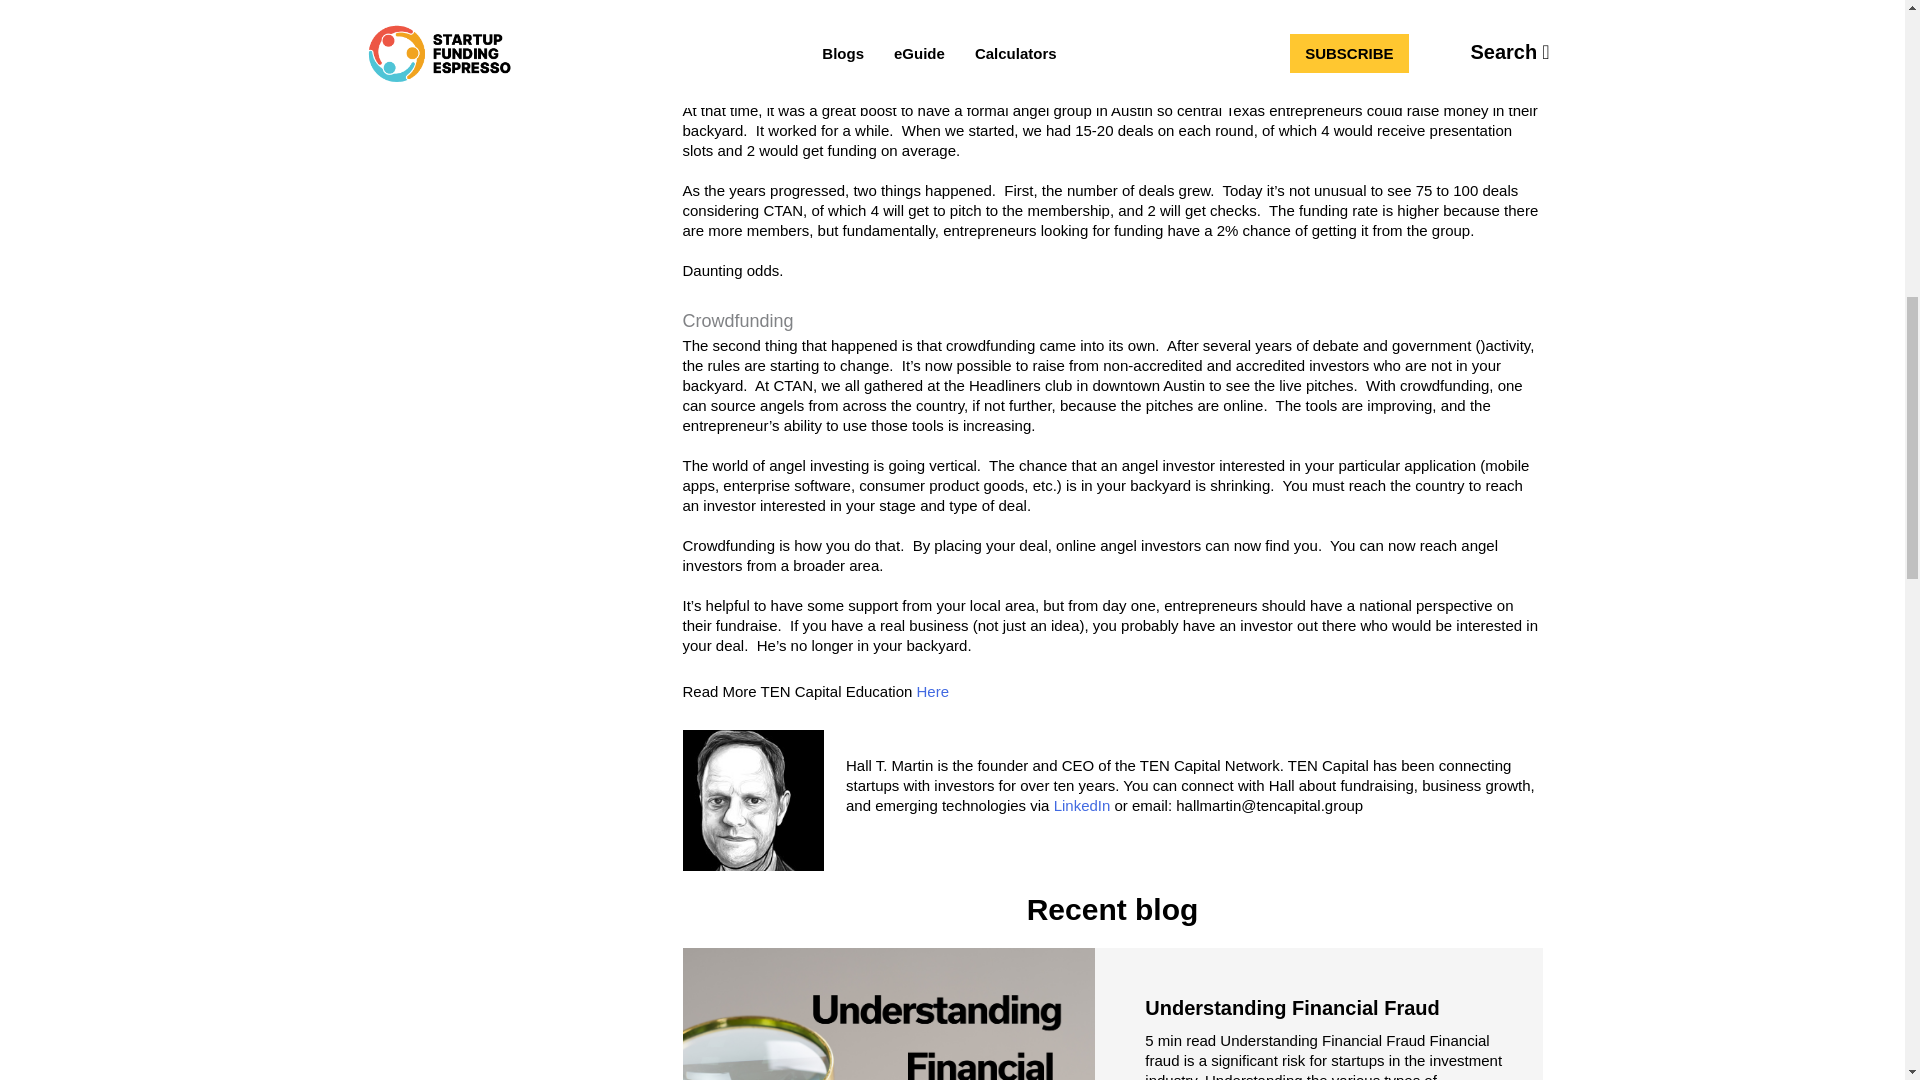 This screenshot has width=1920, height=1080. What do you see at coordinates (934, 690) in the screenshot?
I see `Here` at bounding box center [934, 690].